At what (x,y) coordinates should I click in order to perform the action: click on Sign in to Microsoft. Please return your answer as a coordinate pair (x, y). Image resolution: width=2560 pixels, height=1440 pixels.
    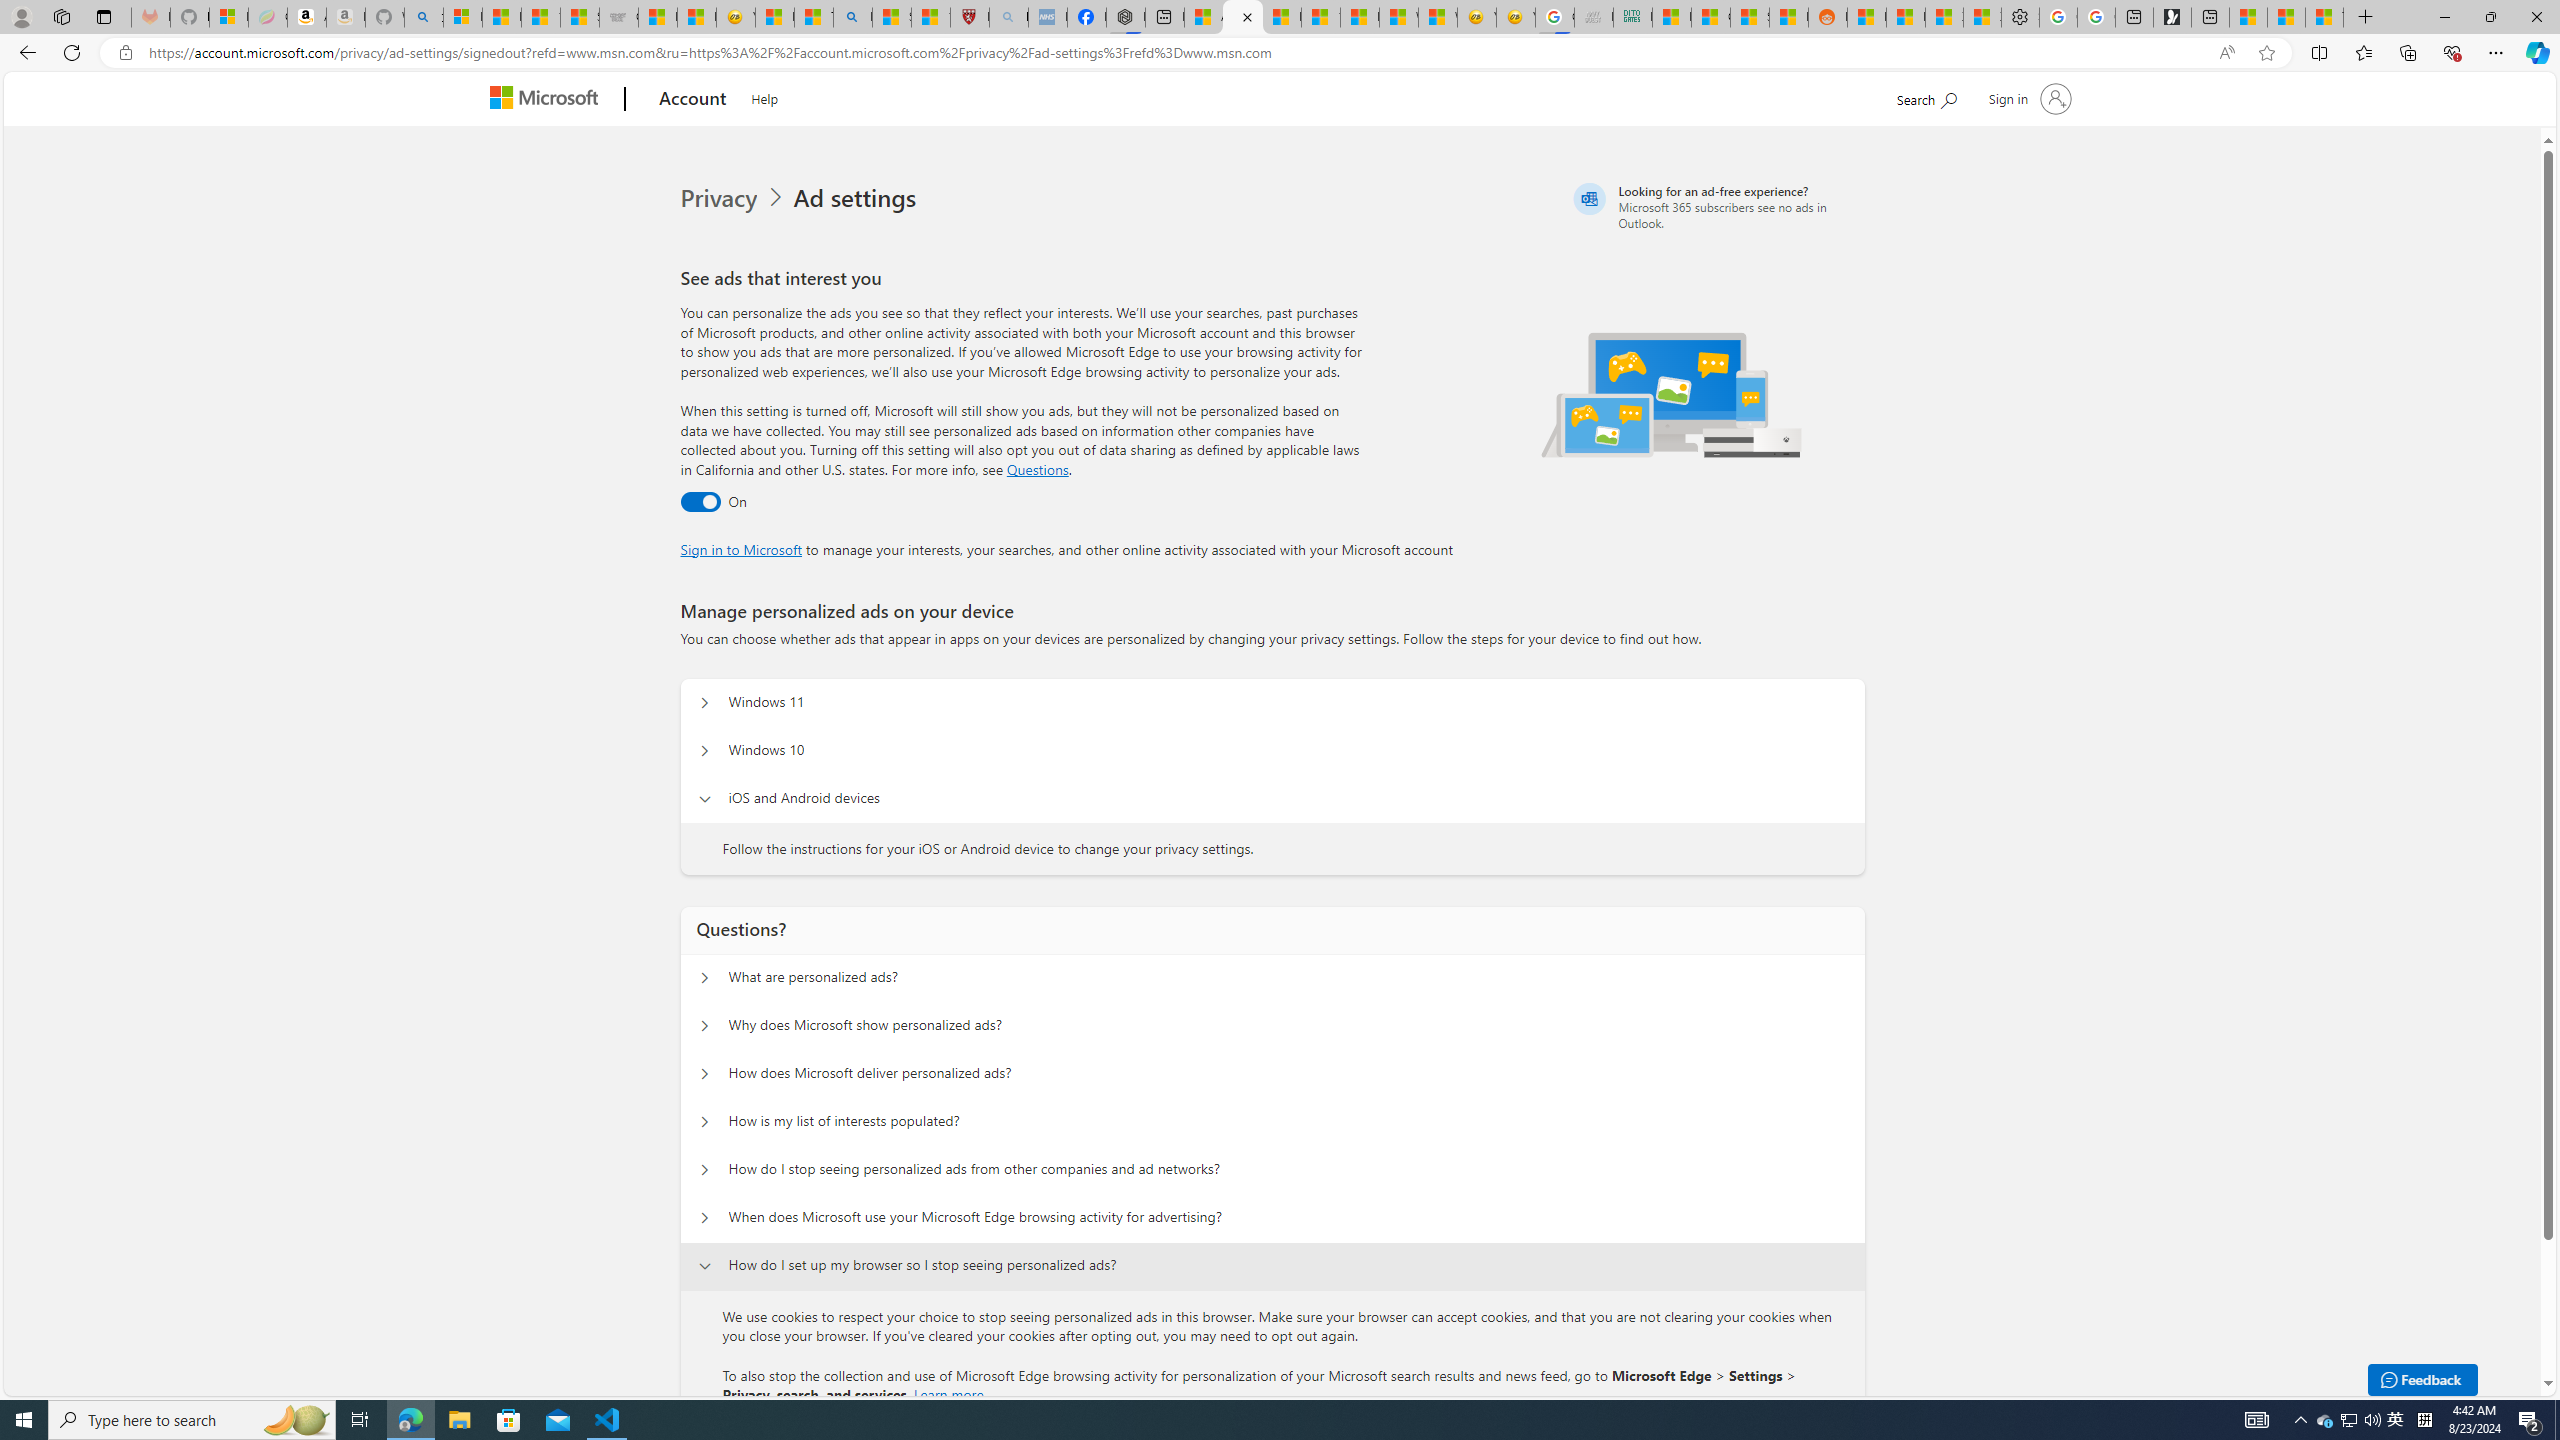
    Looking at the image, I should click on (742, 548).